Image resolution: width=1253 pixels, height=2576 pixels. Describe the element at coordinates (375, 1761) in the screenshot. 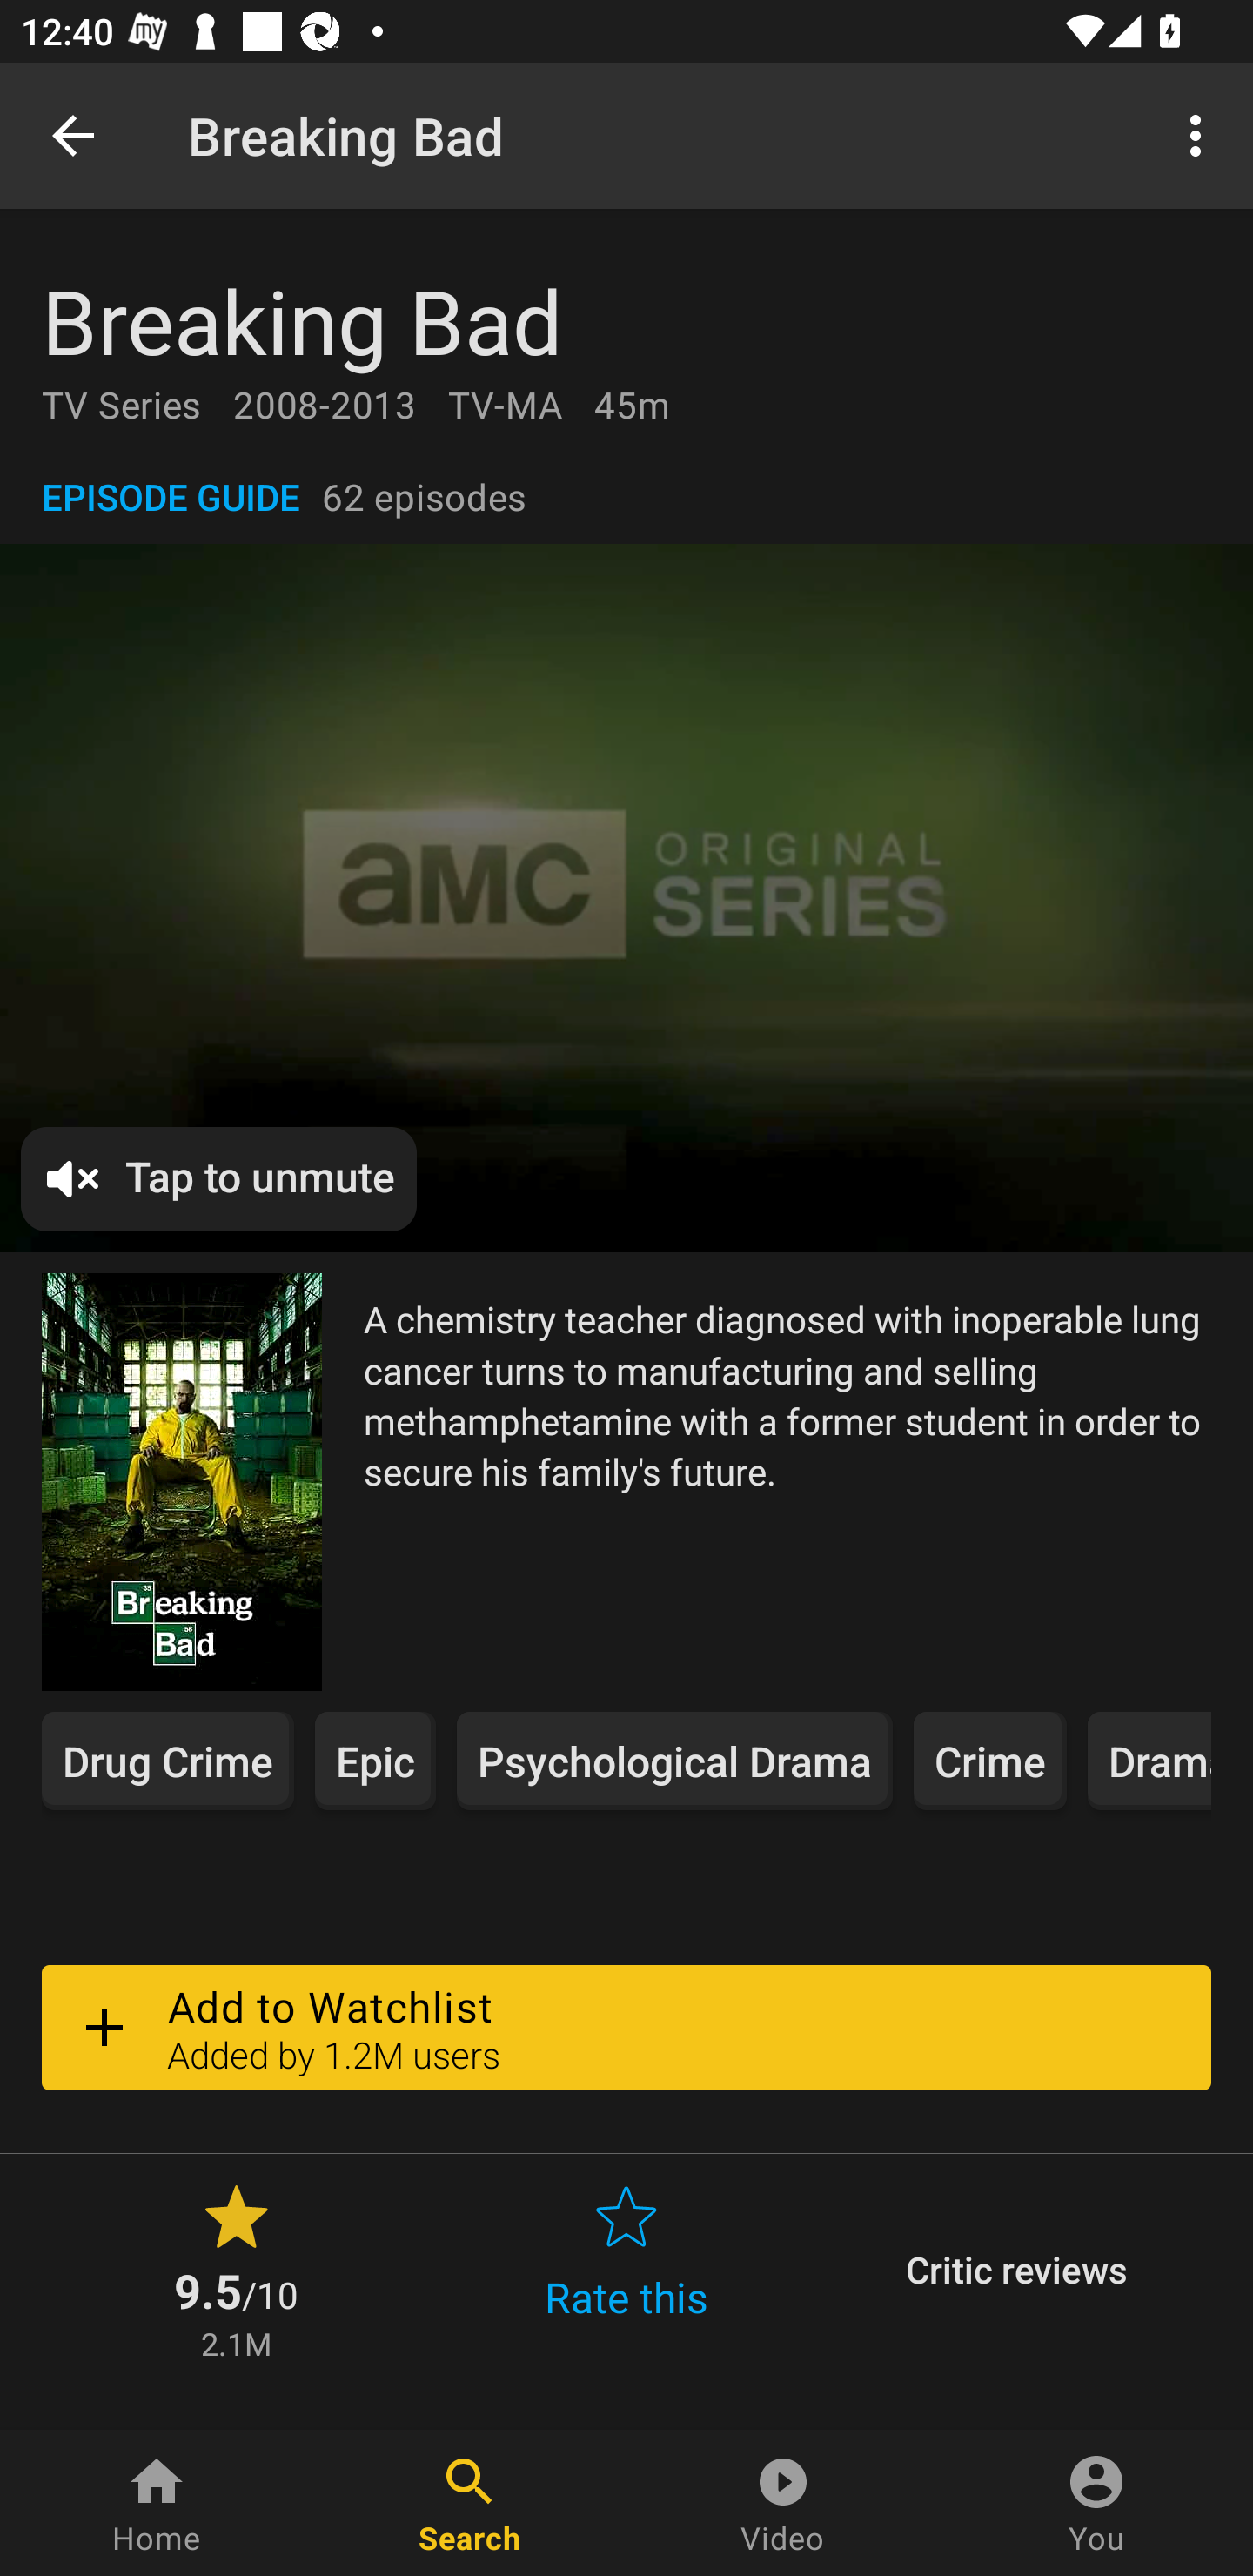

I see `Epic` at that location.